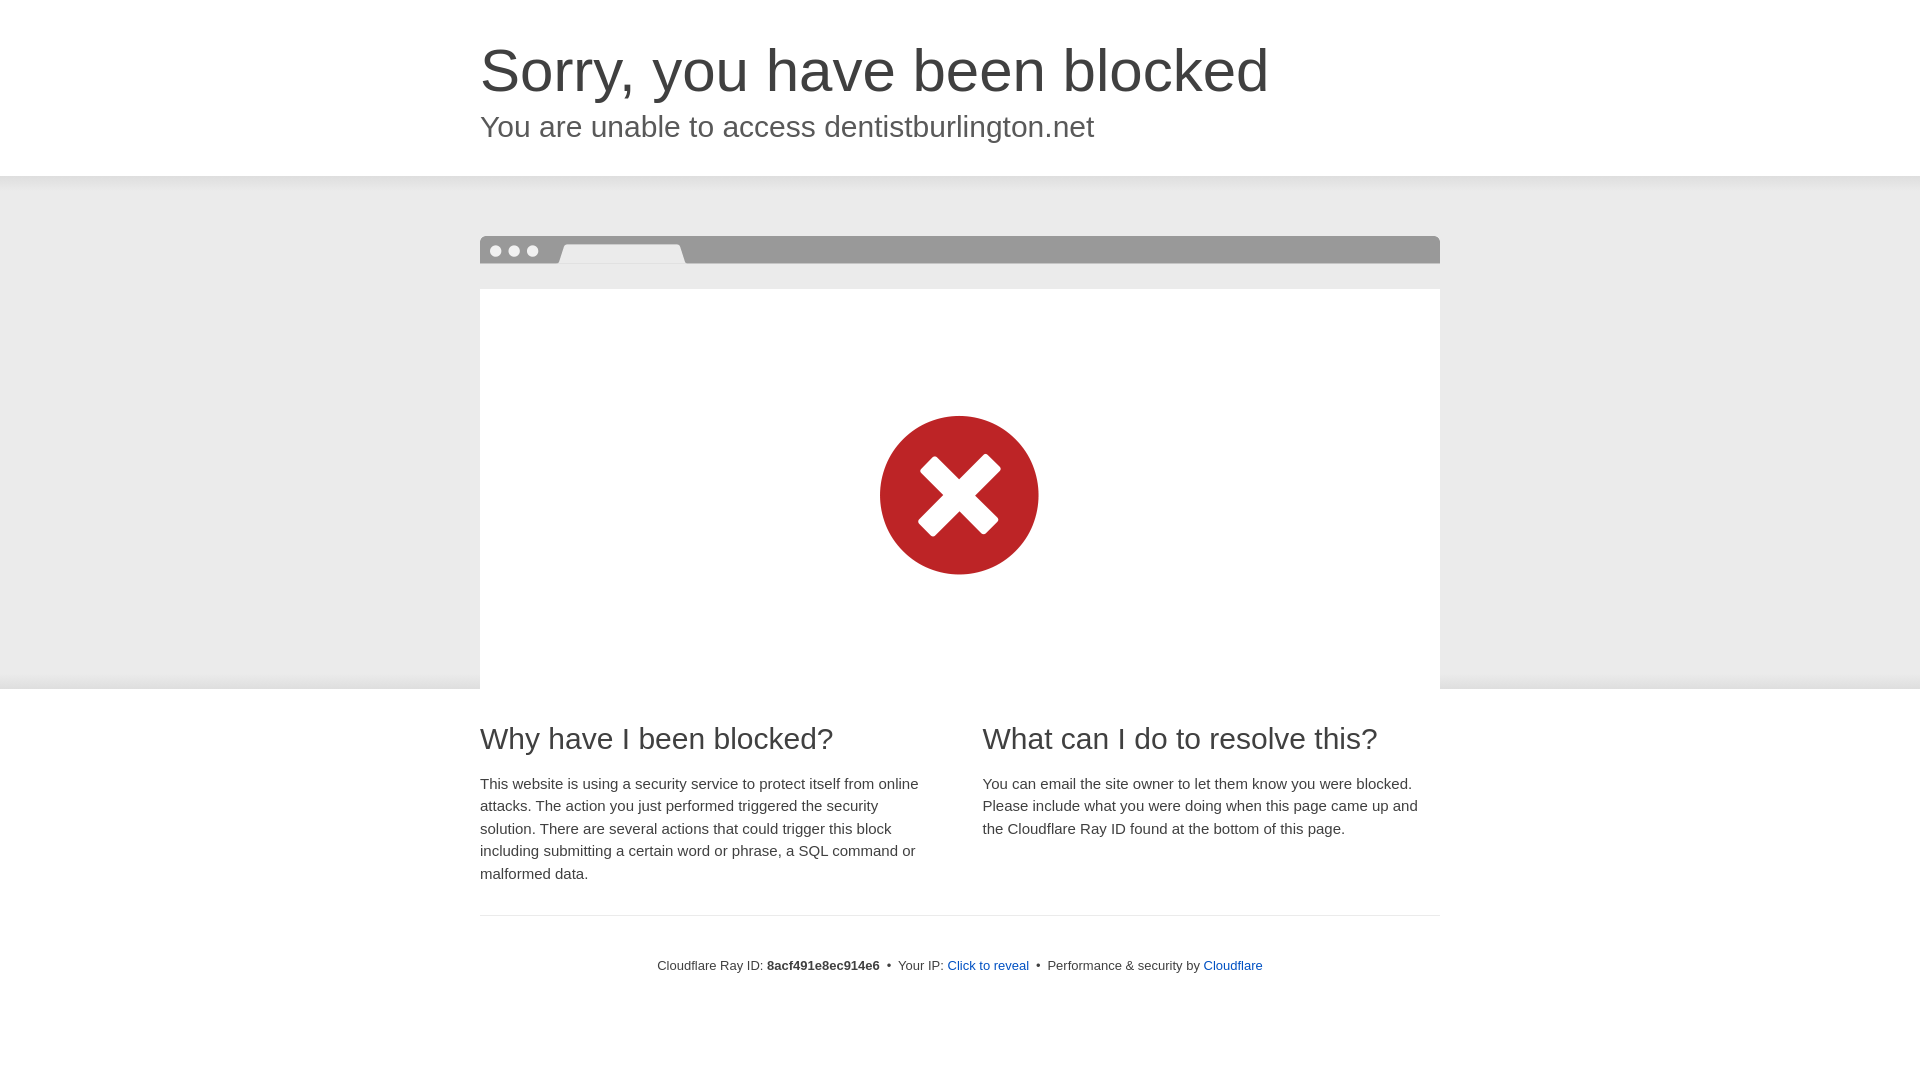 The height and width of the screenshot is (1080, 1920). What do you see at coordinates (1233, 965) in the screenshot?
I see `Cloudflare` at bounding box center [1233, 965].